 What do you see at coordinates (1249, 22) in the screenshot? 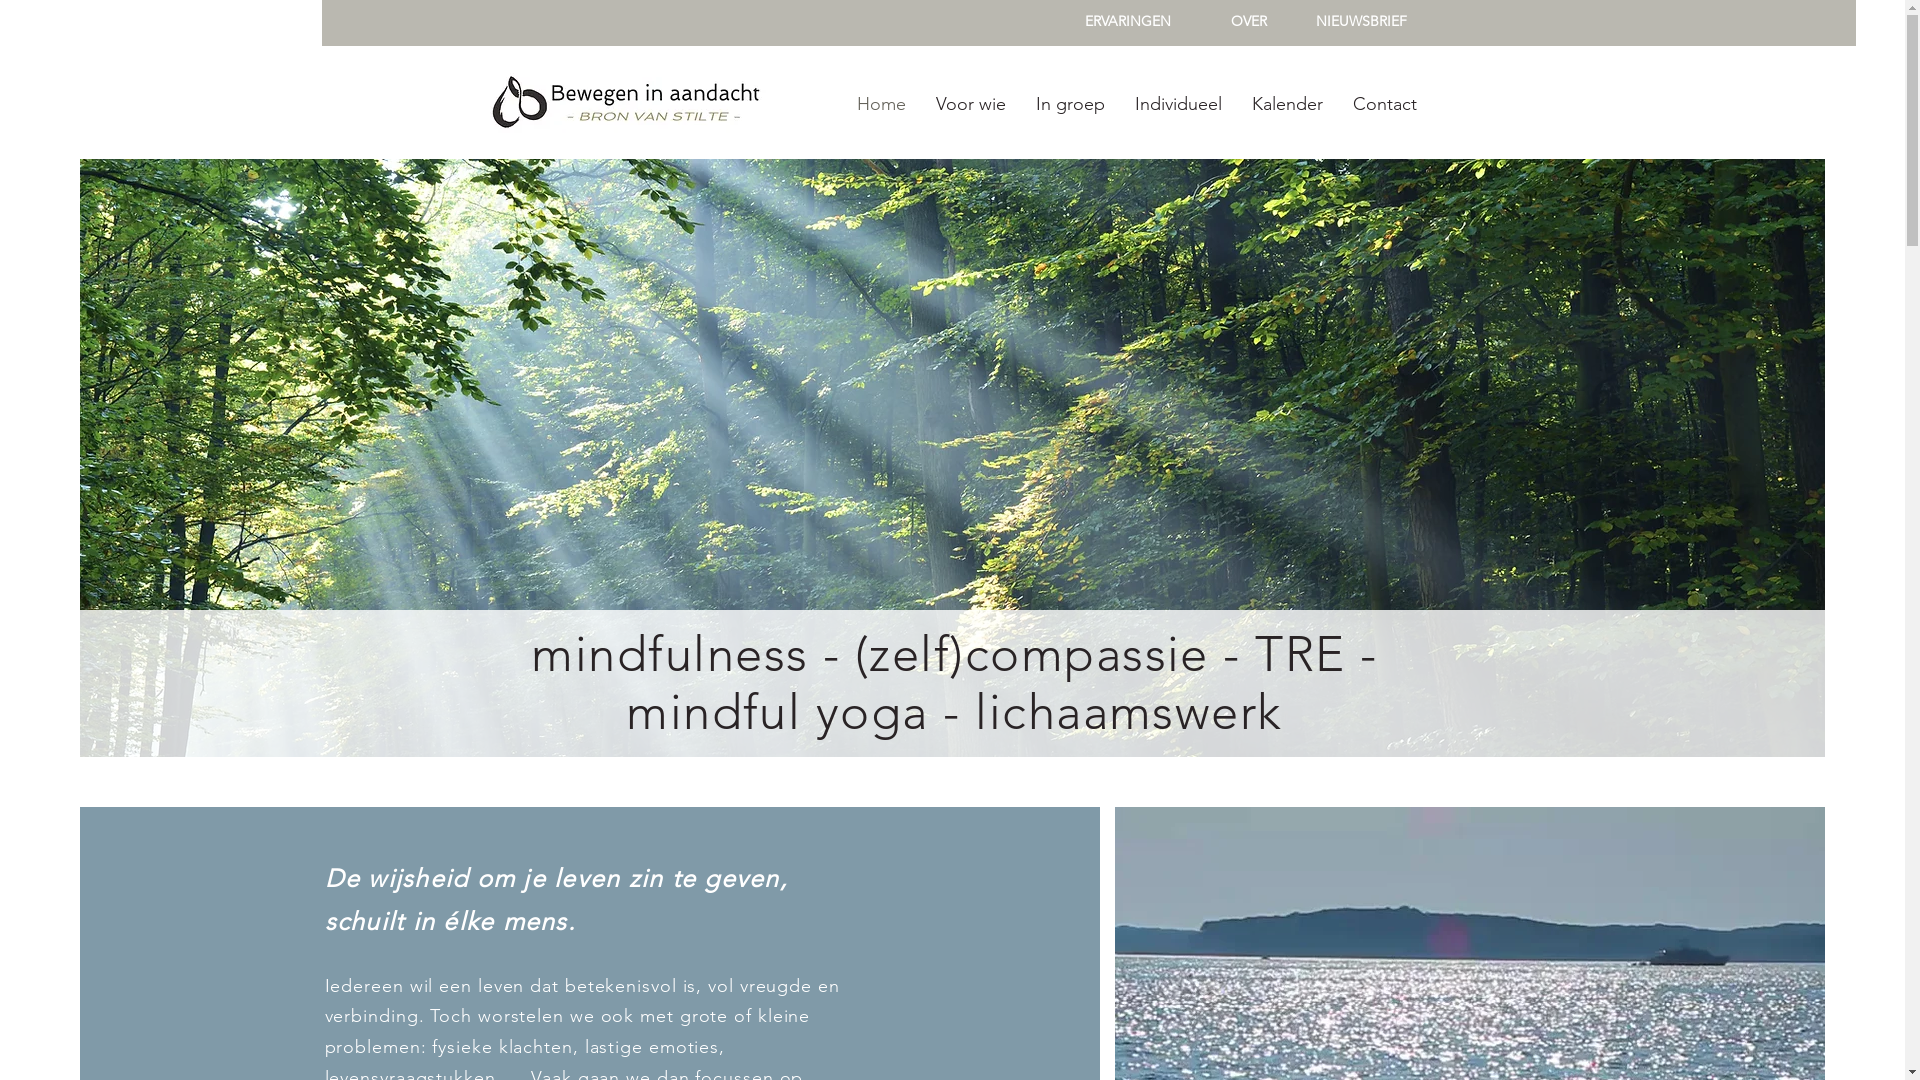
I see `OVER` at bounding box center [1249, 22].